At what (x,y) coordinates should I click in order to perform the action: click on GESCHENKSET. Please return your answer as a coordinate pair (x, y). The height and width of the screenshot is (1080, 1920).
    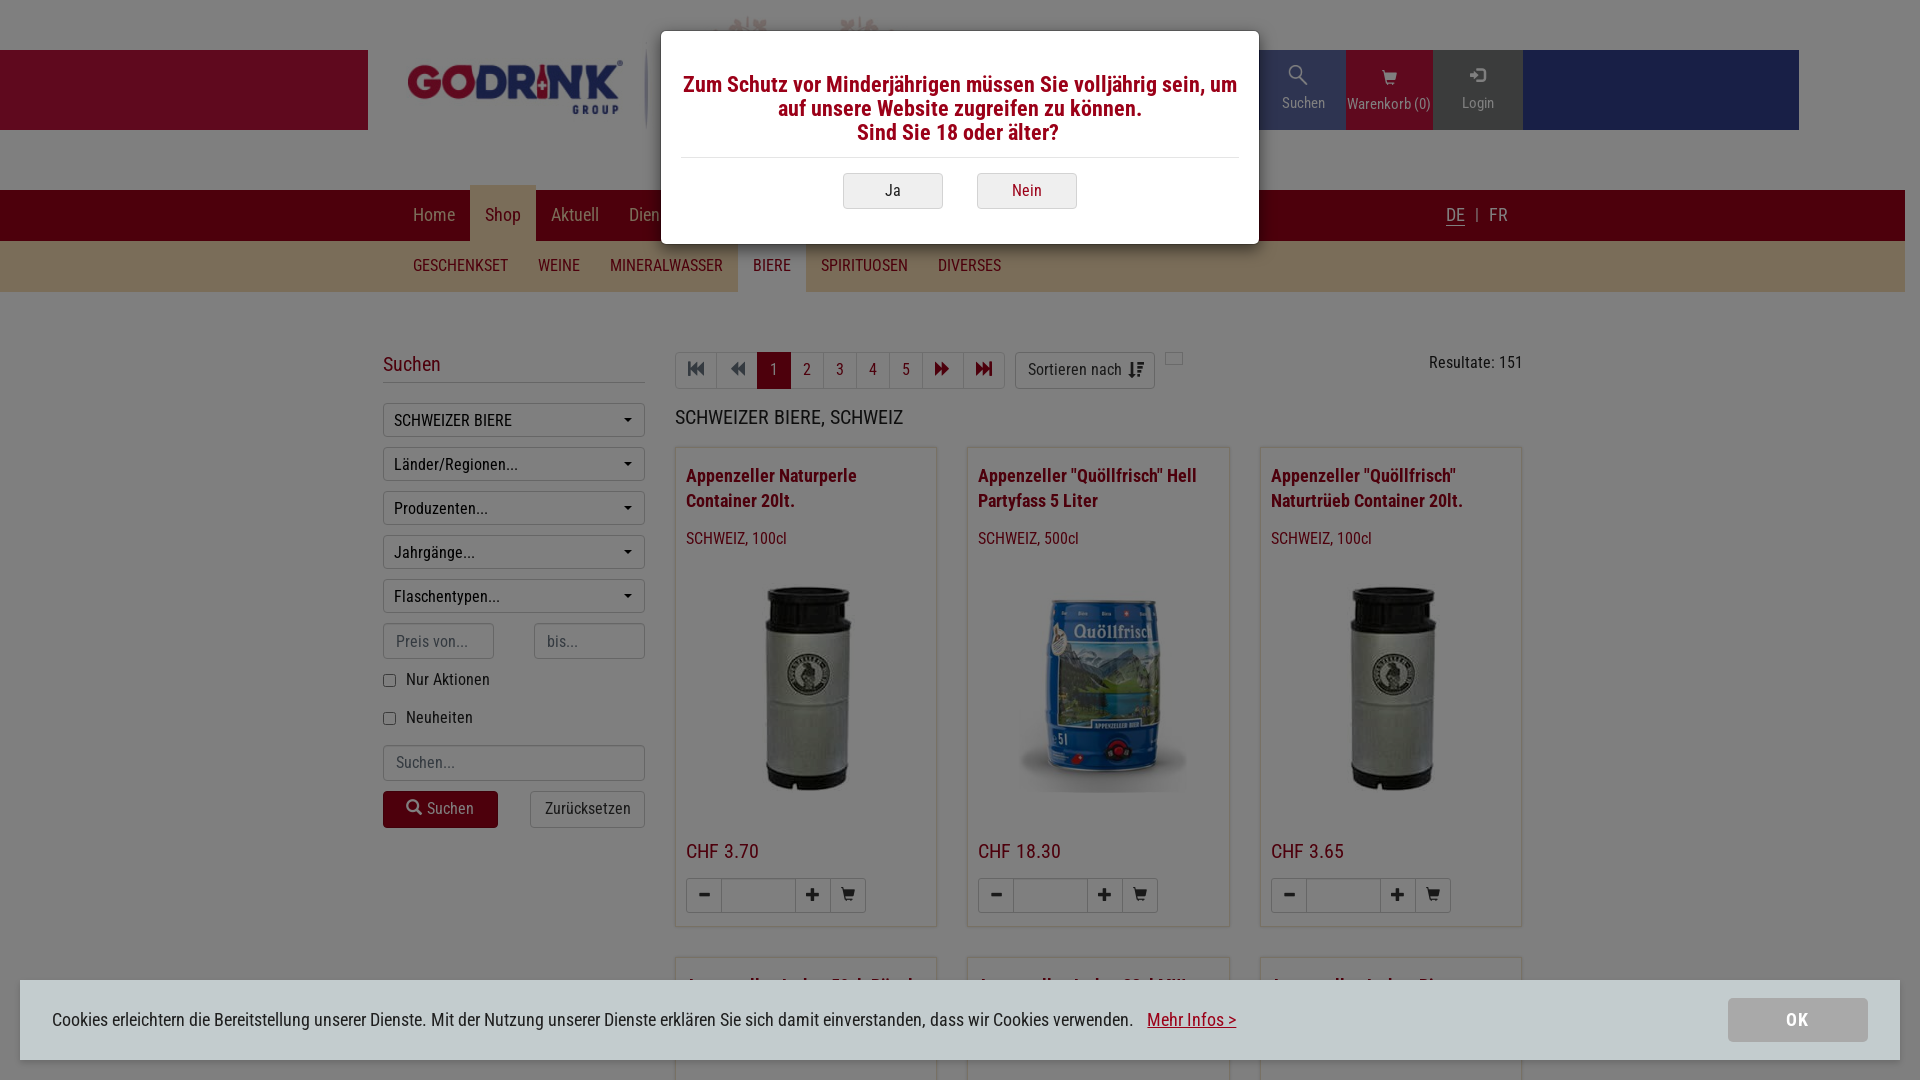
    Looking at the image, I should click on (460, 266).